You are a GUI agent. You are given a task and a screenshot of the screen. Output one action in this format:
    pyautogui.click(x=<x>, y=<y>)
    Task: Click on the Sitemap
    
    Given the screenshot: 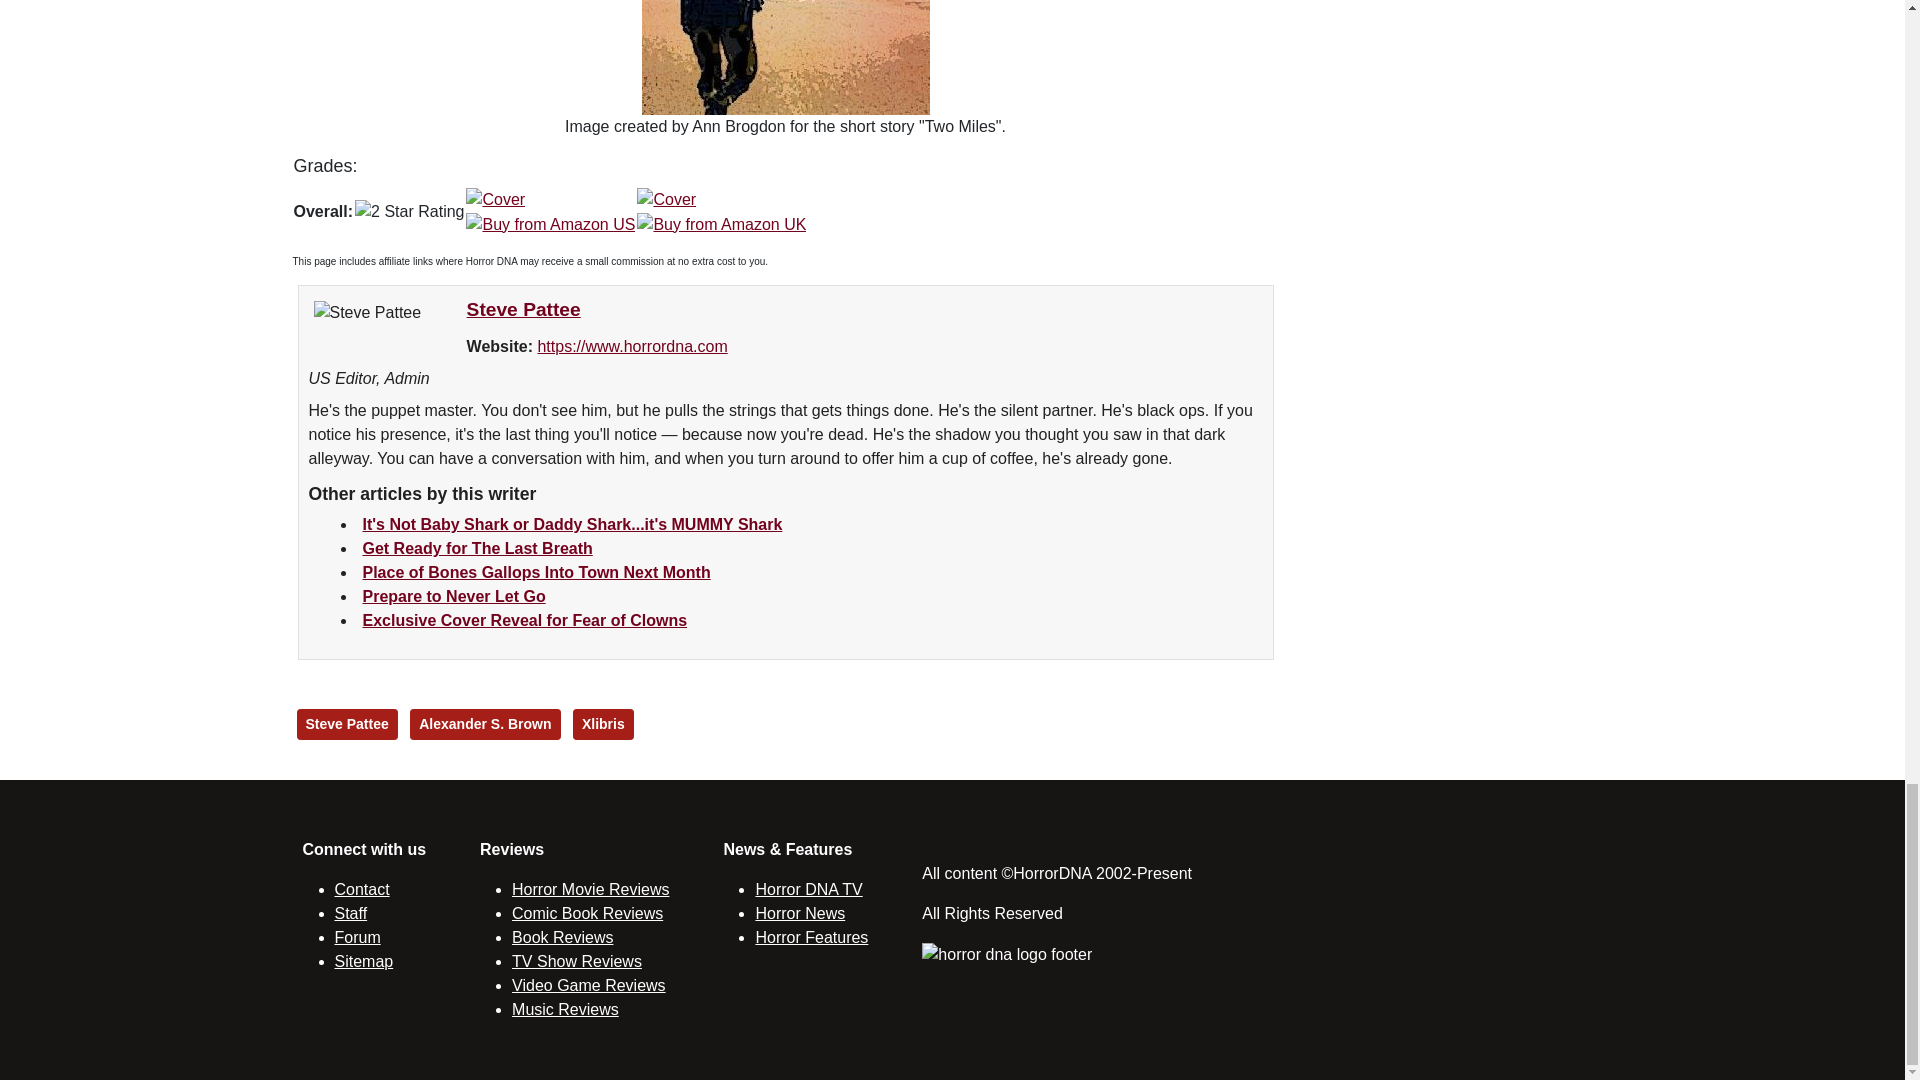 What is the action you would take?
    pyautogui.click(x=364, y=960)
    